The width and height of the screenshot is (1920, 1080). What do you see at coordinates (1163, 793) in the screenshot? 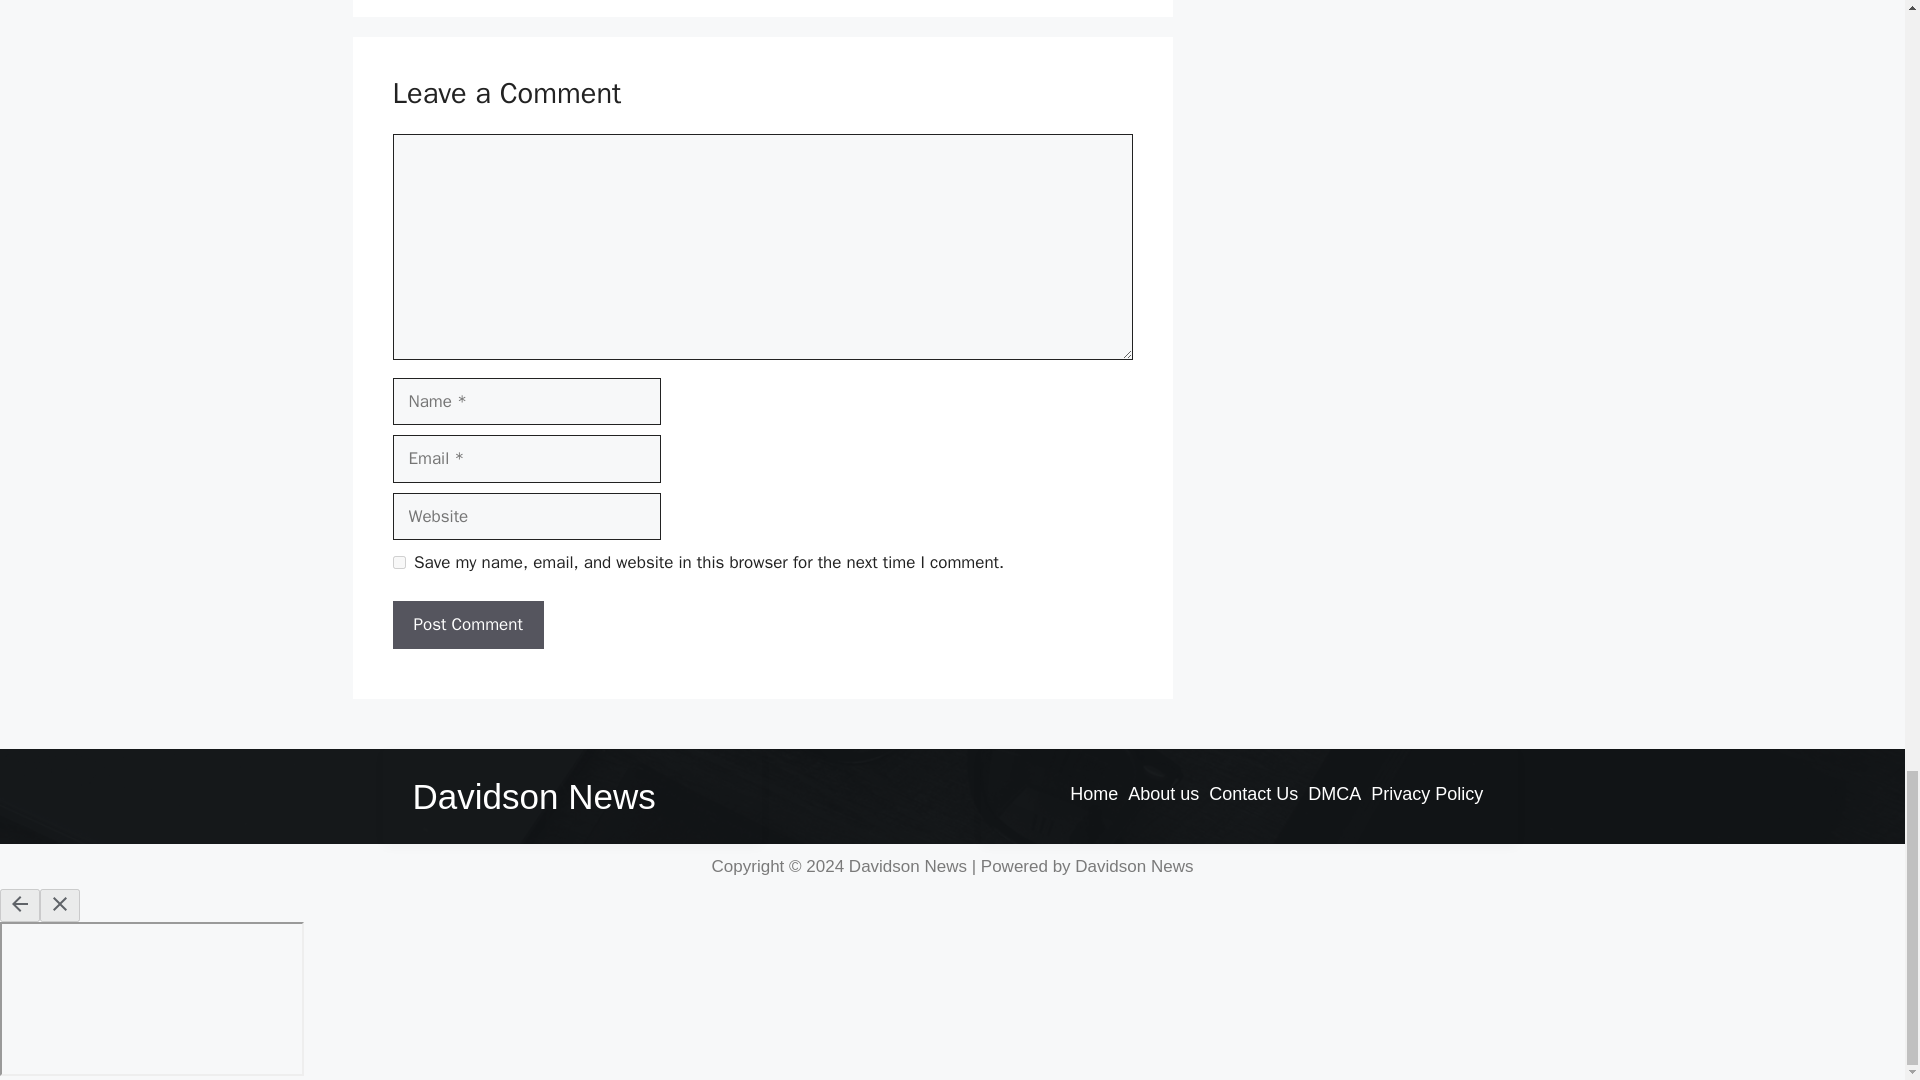
I see `About us` at bounding box center [1163, 793].